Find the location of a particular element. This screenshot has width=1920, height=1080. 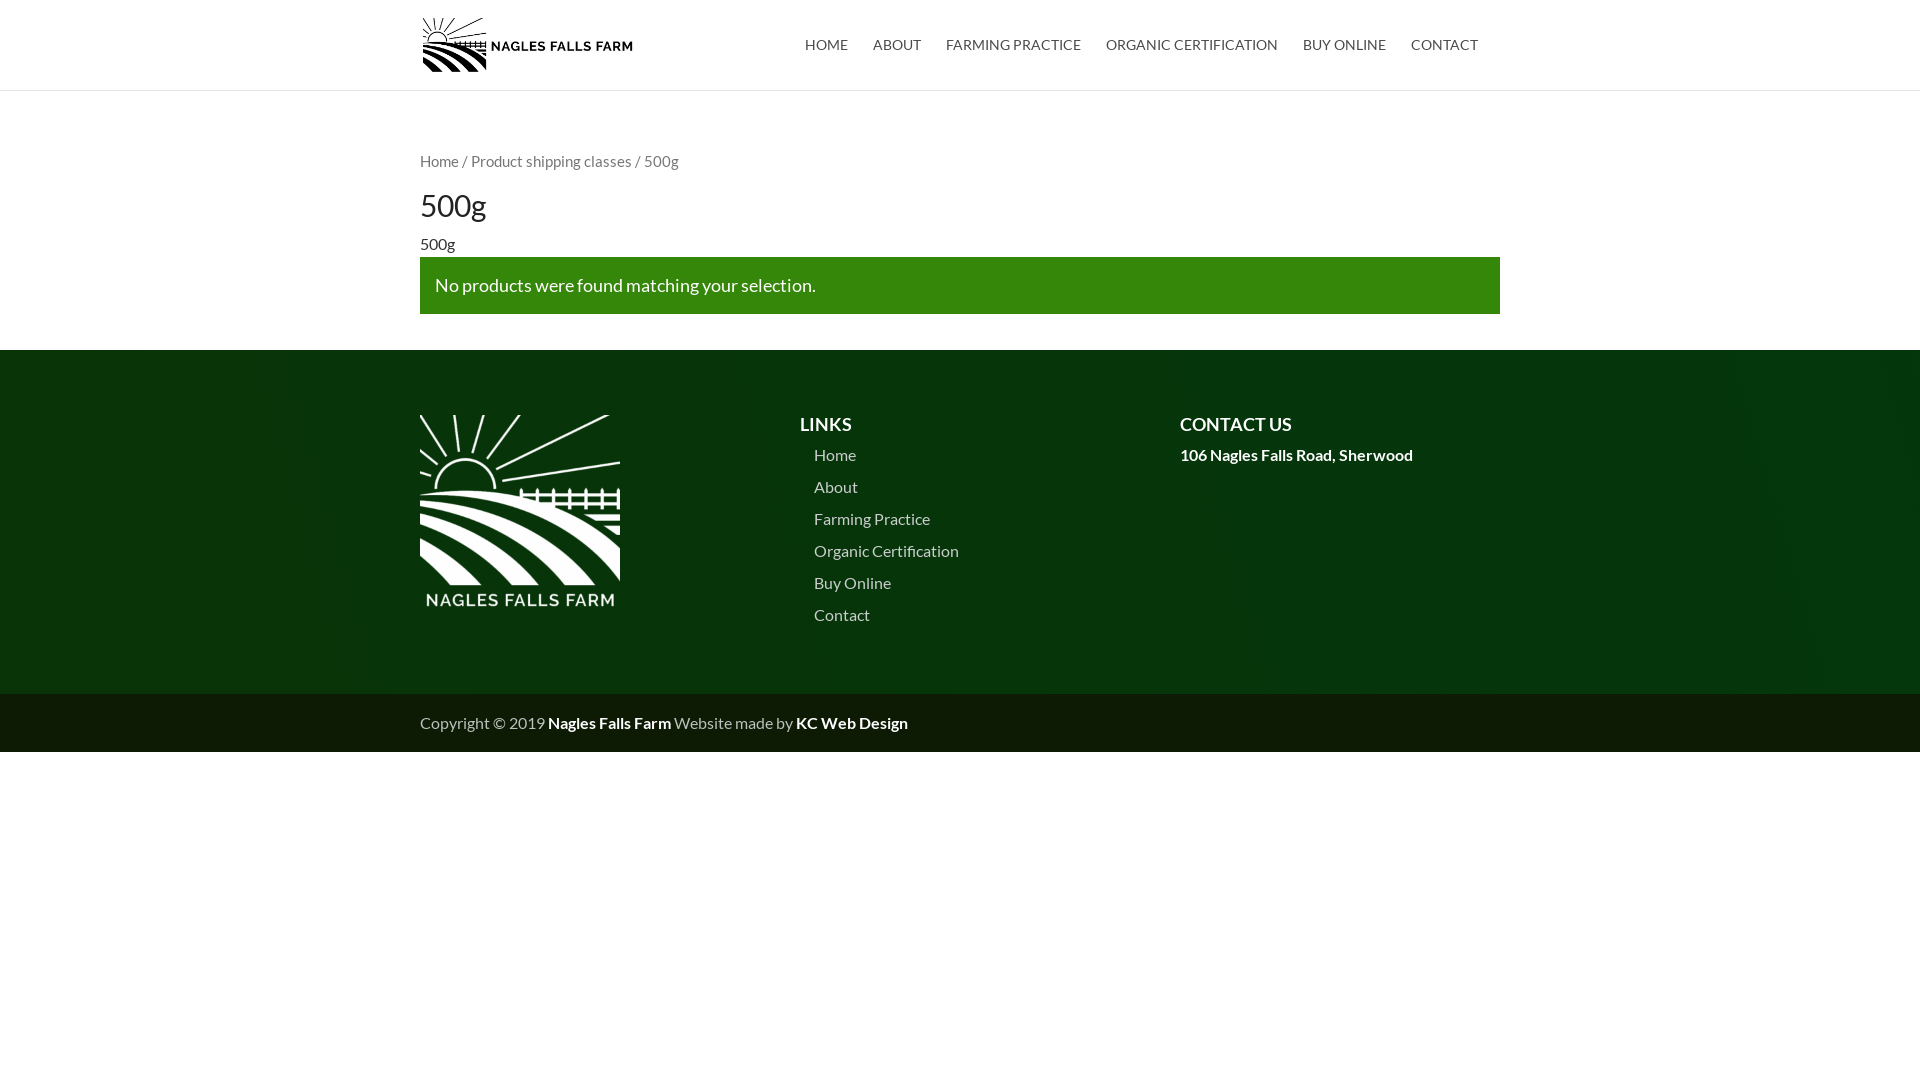

About is located at coordinates (836, 486).